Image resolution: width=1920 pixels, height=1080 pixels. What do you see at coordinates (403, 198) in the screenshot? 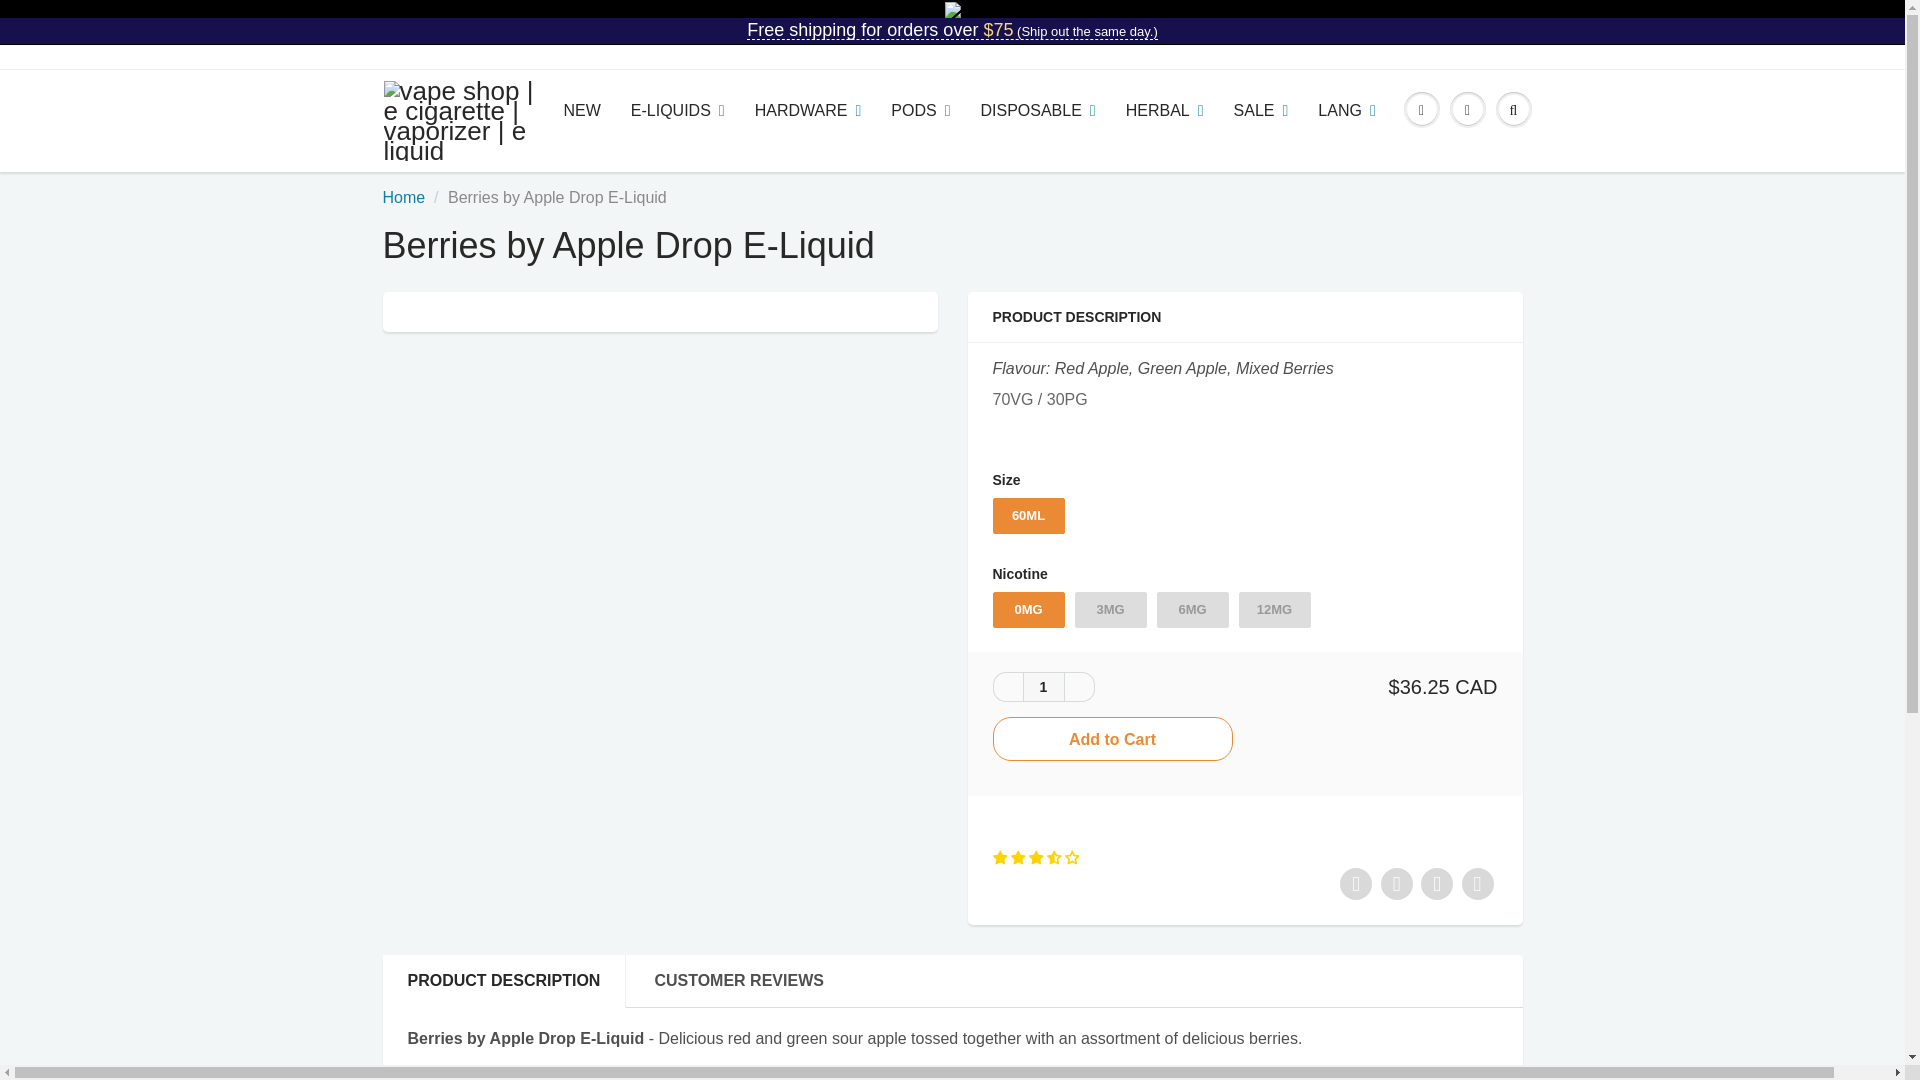
I see `Home` at bounding box center [403, 198].